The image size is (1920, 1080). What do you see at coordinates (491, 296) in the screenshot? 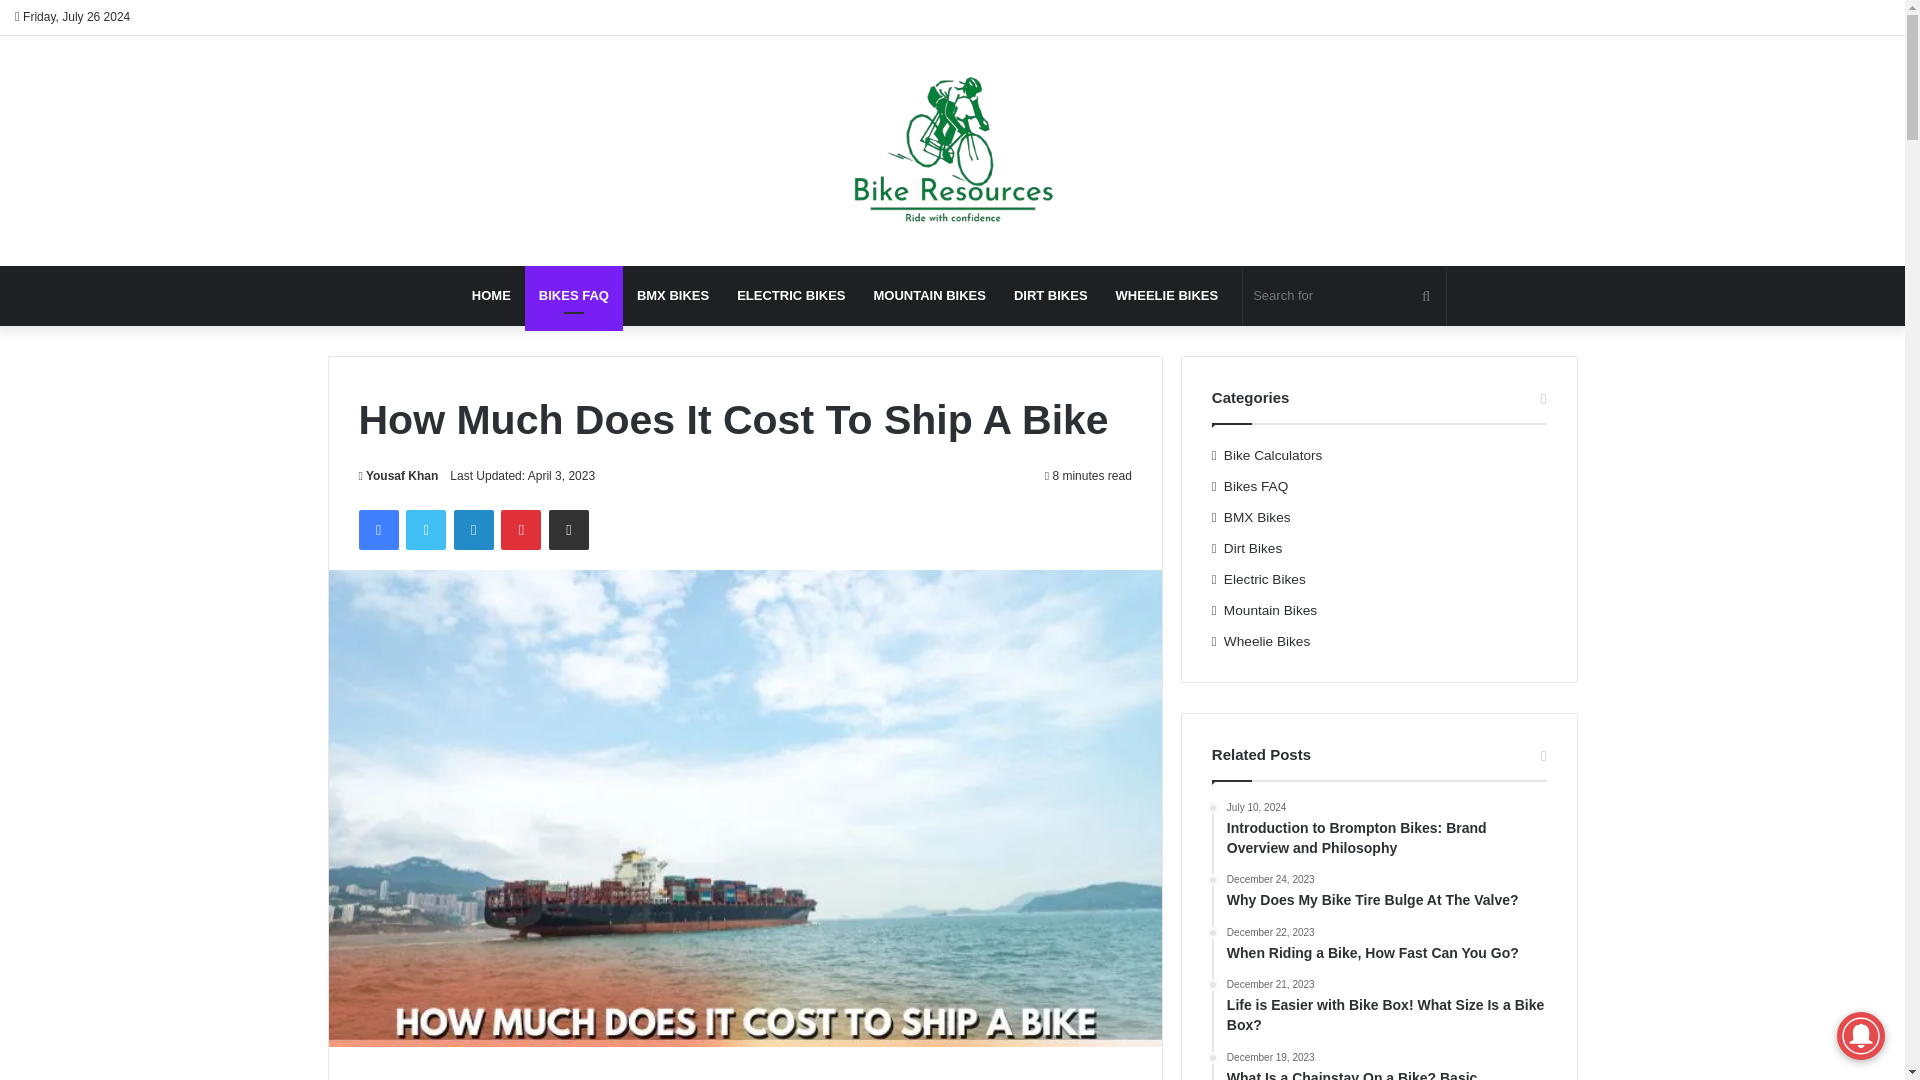
I see `HOME` at bounding box center [491, 296].